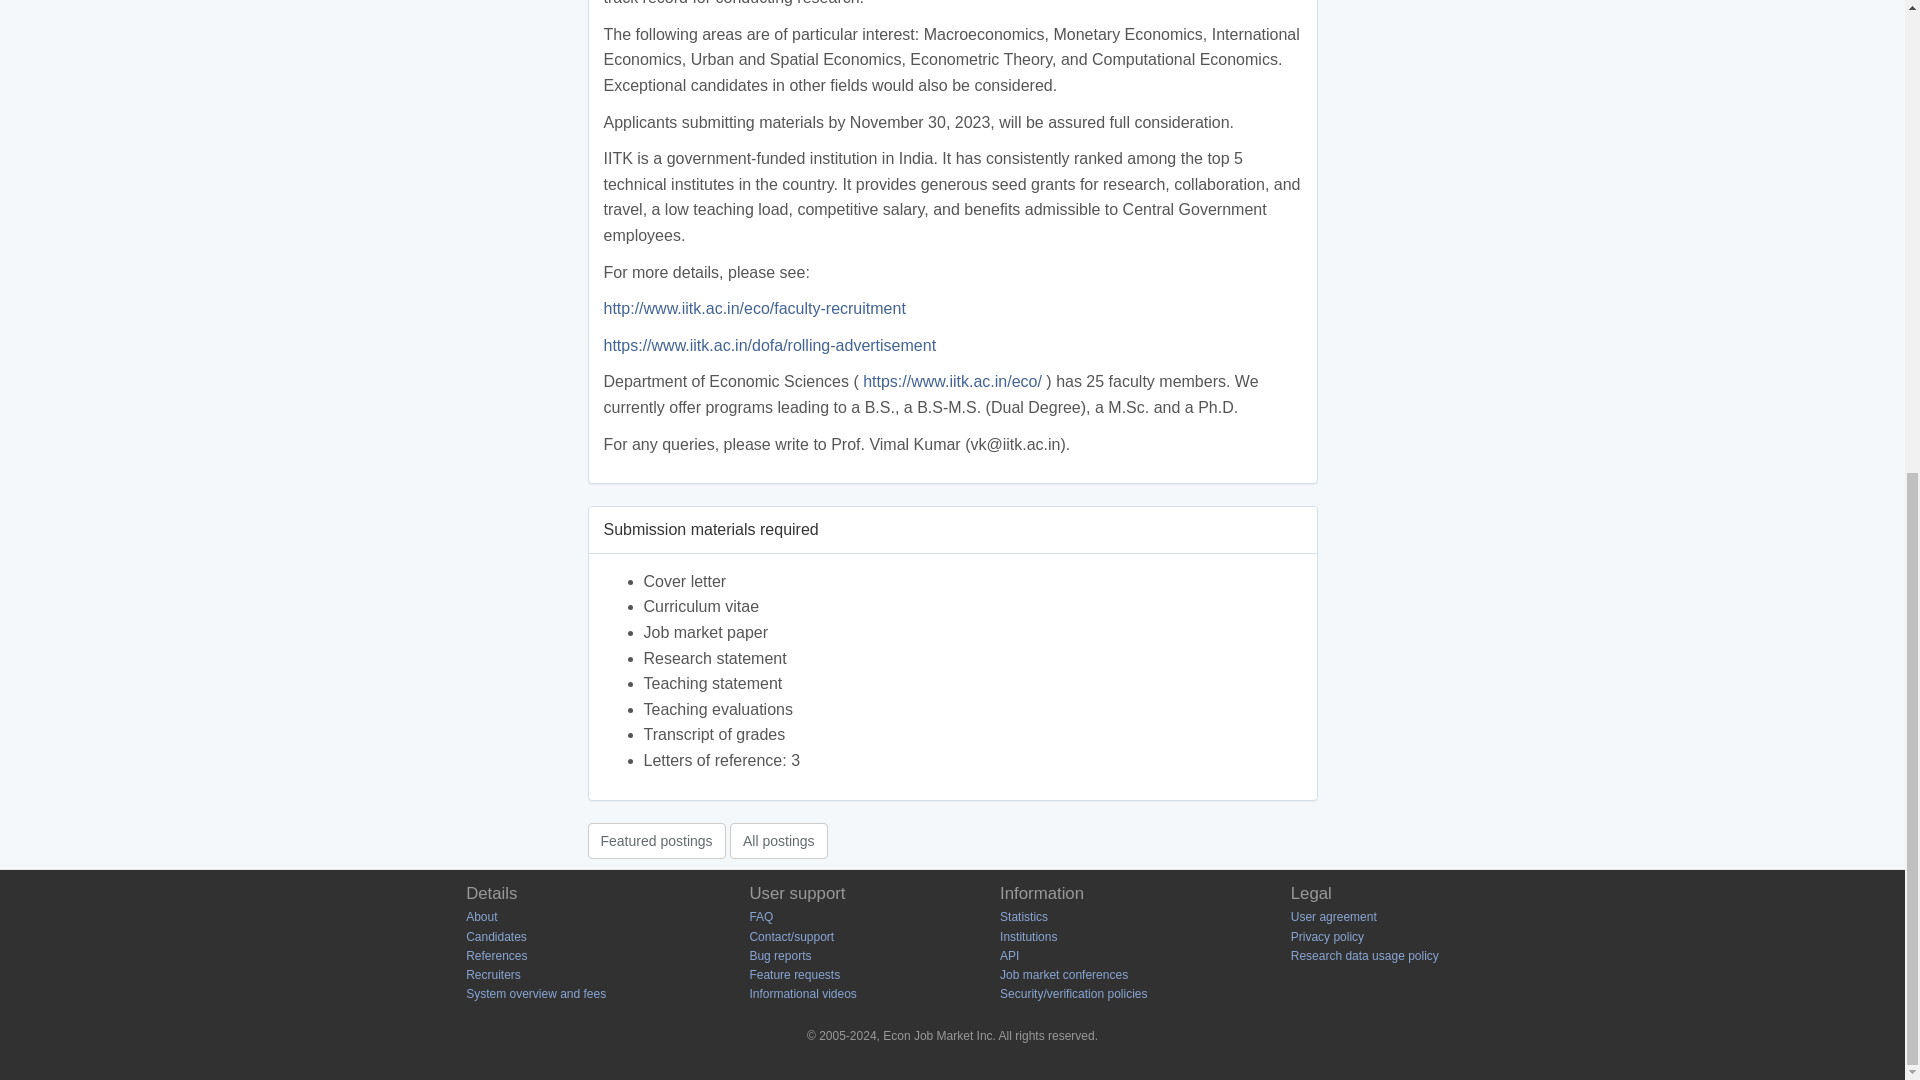 The height and width of the screenshot is (1080, 1920). I want to click on API, so click(1010, 956).